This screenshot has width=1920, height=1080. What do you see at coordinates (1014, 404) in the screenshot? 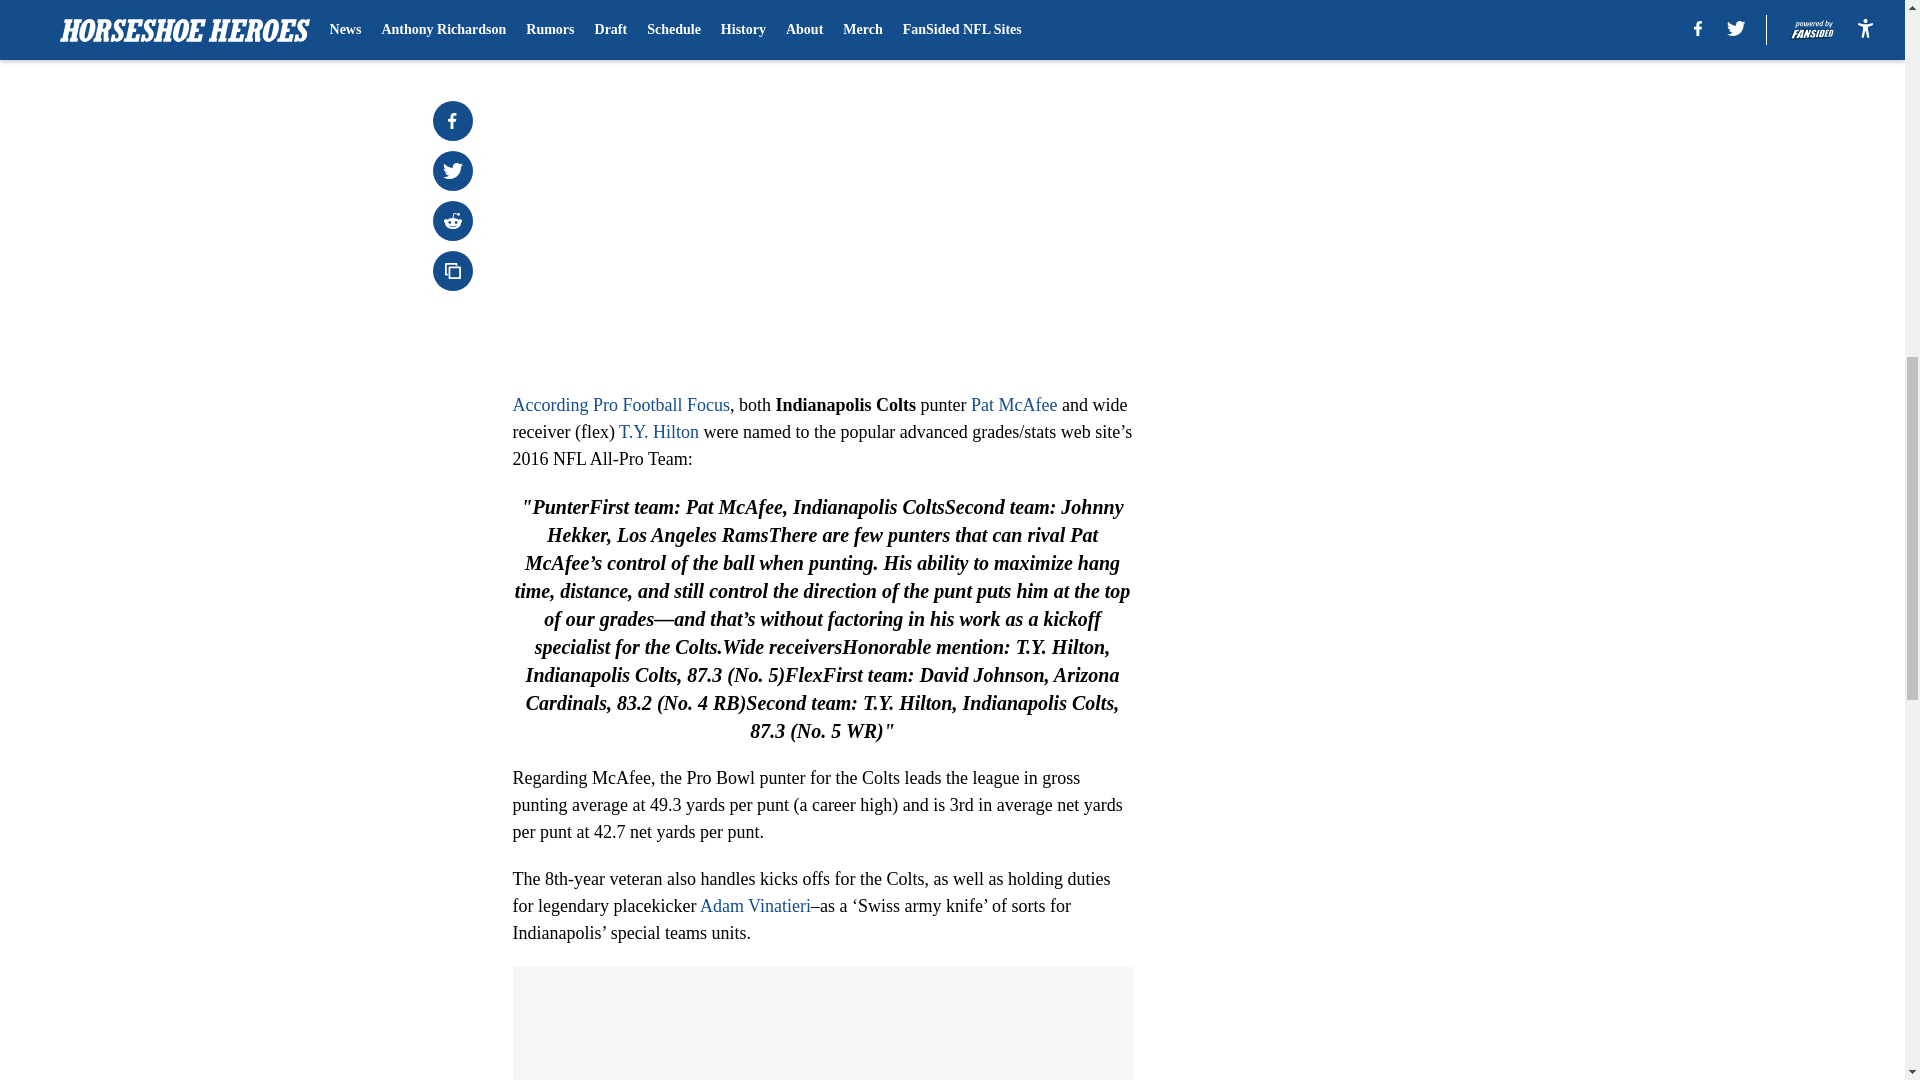
I see `Pat McAfee` at bounding box center [1014, 404].